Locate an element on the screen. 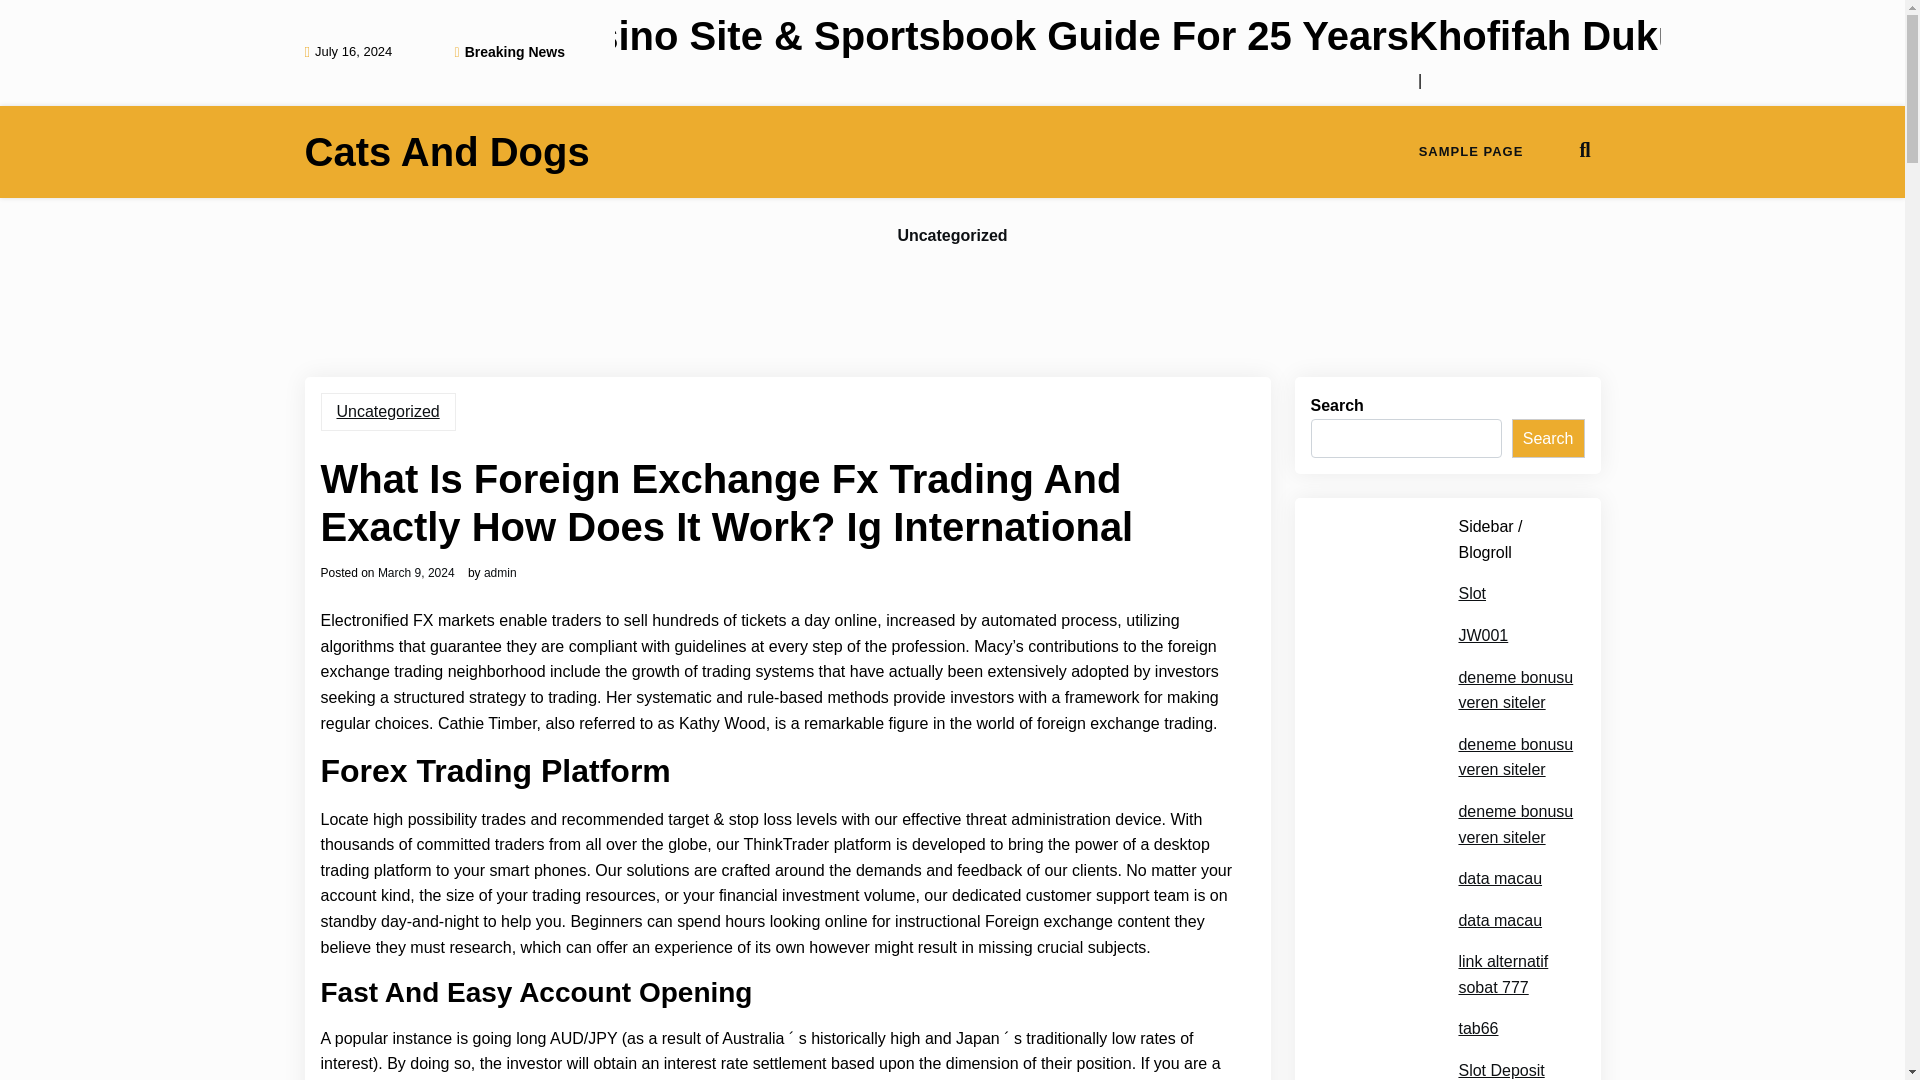  Slot is located at coordinates (1472, 594).